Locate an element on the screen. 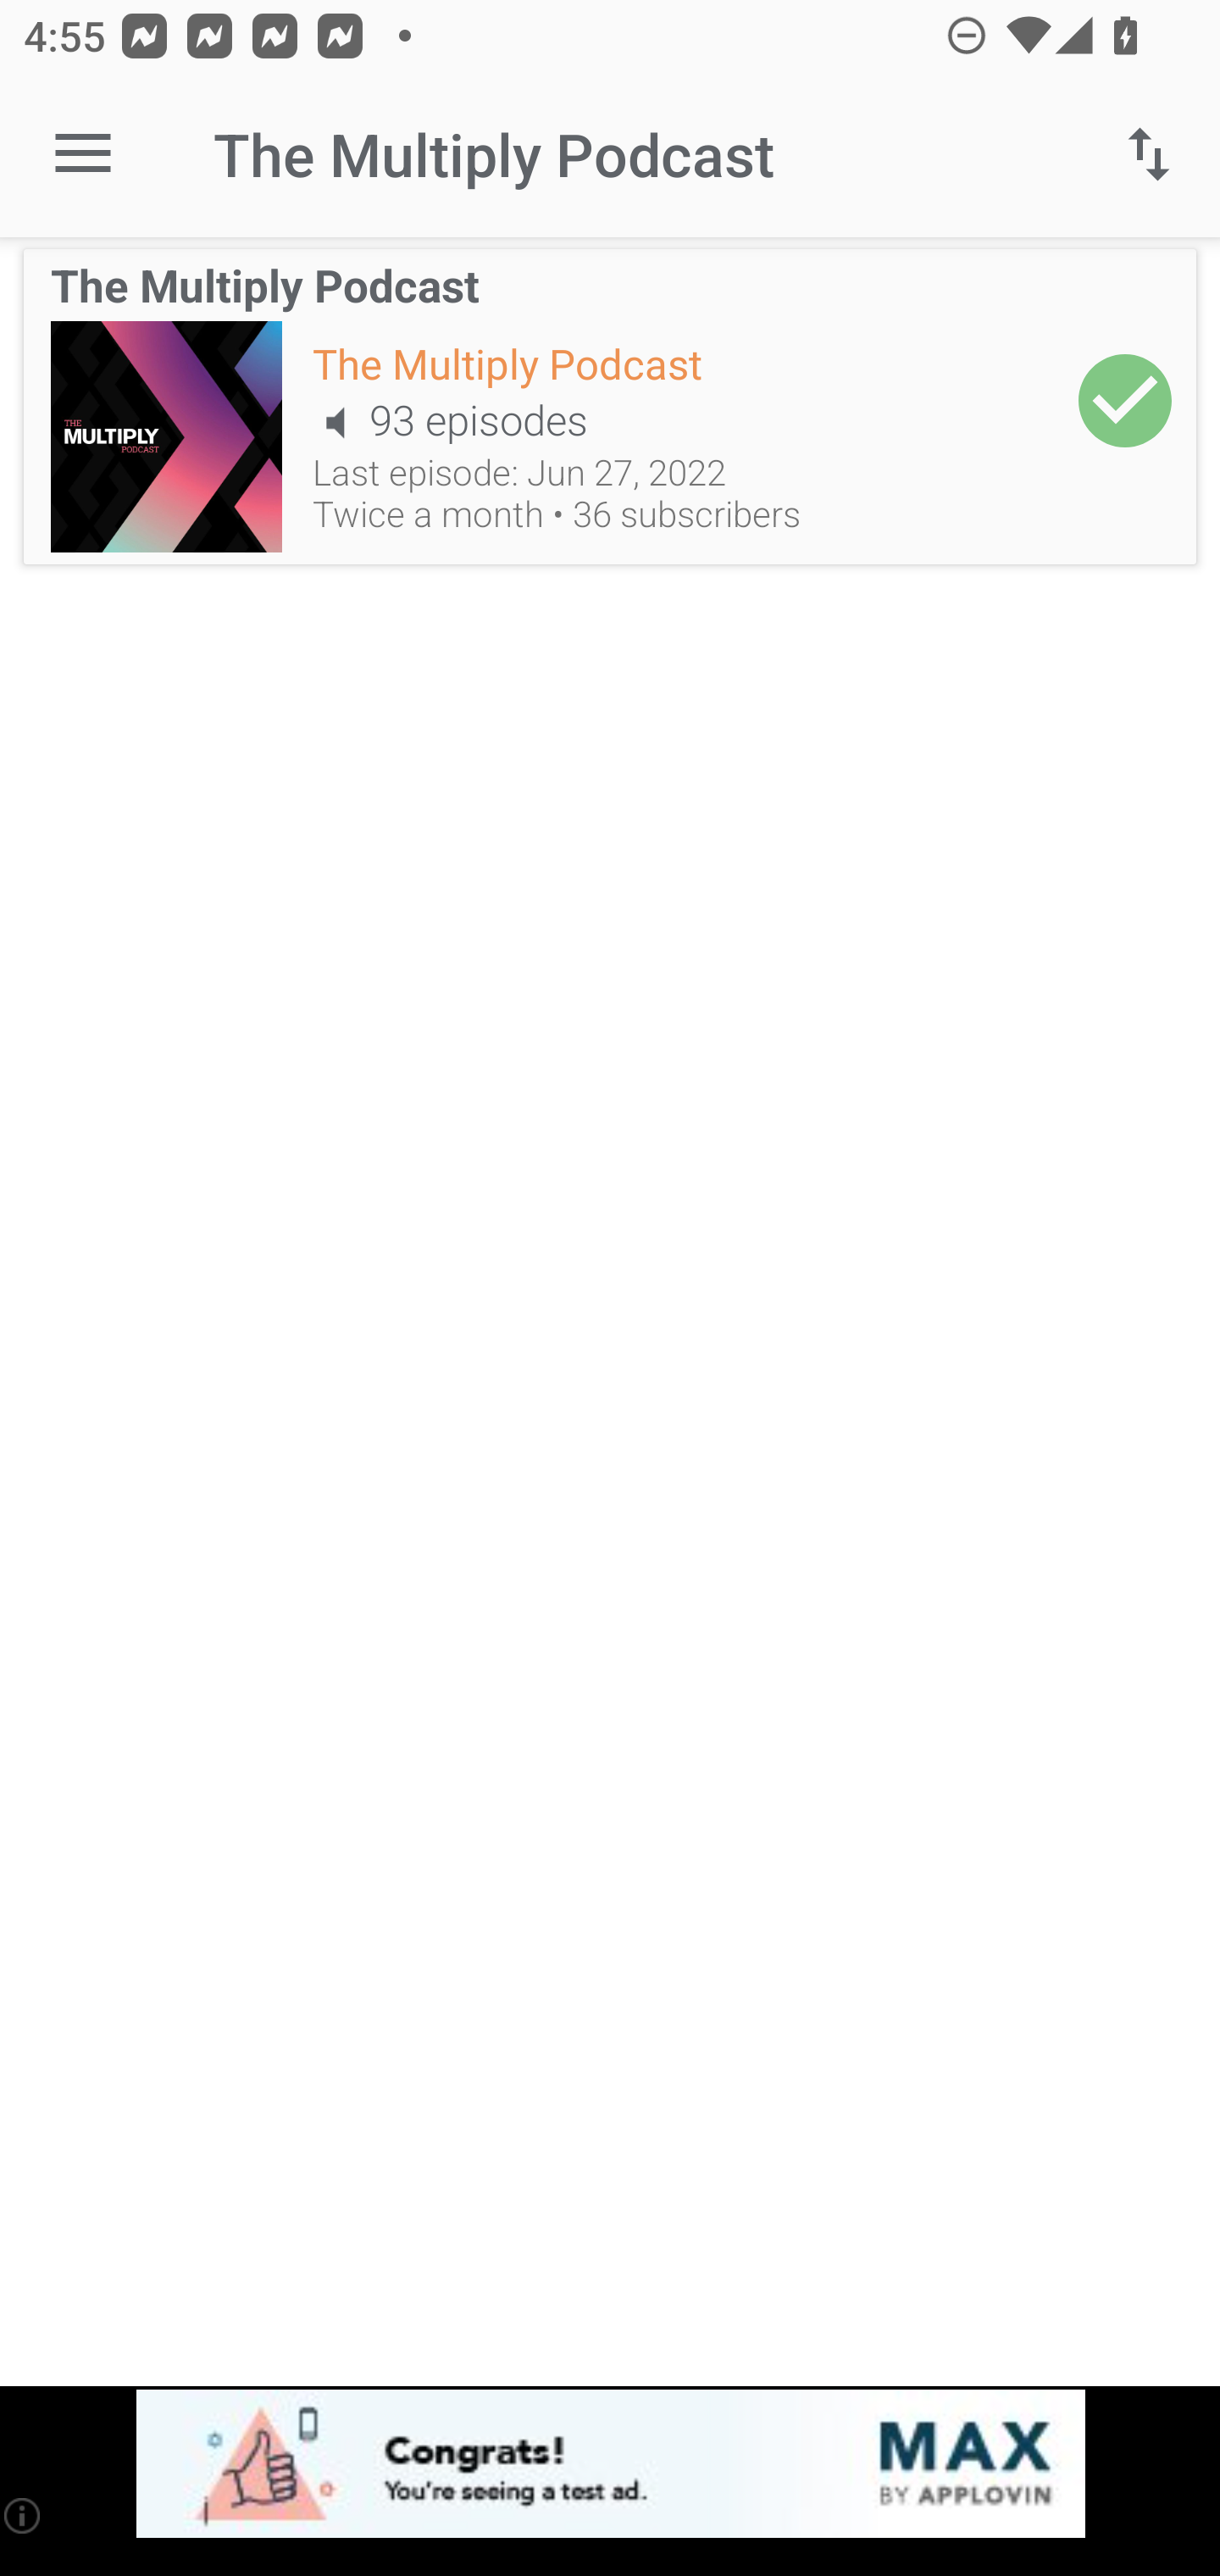  Sort is located at coordinates (1149, 154).